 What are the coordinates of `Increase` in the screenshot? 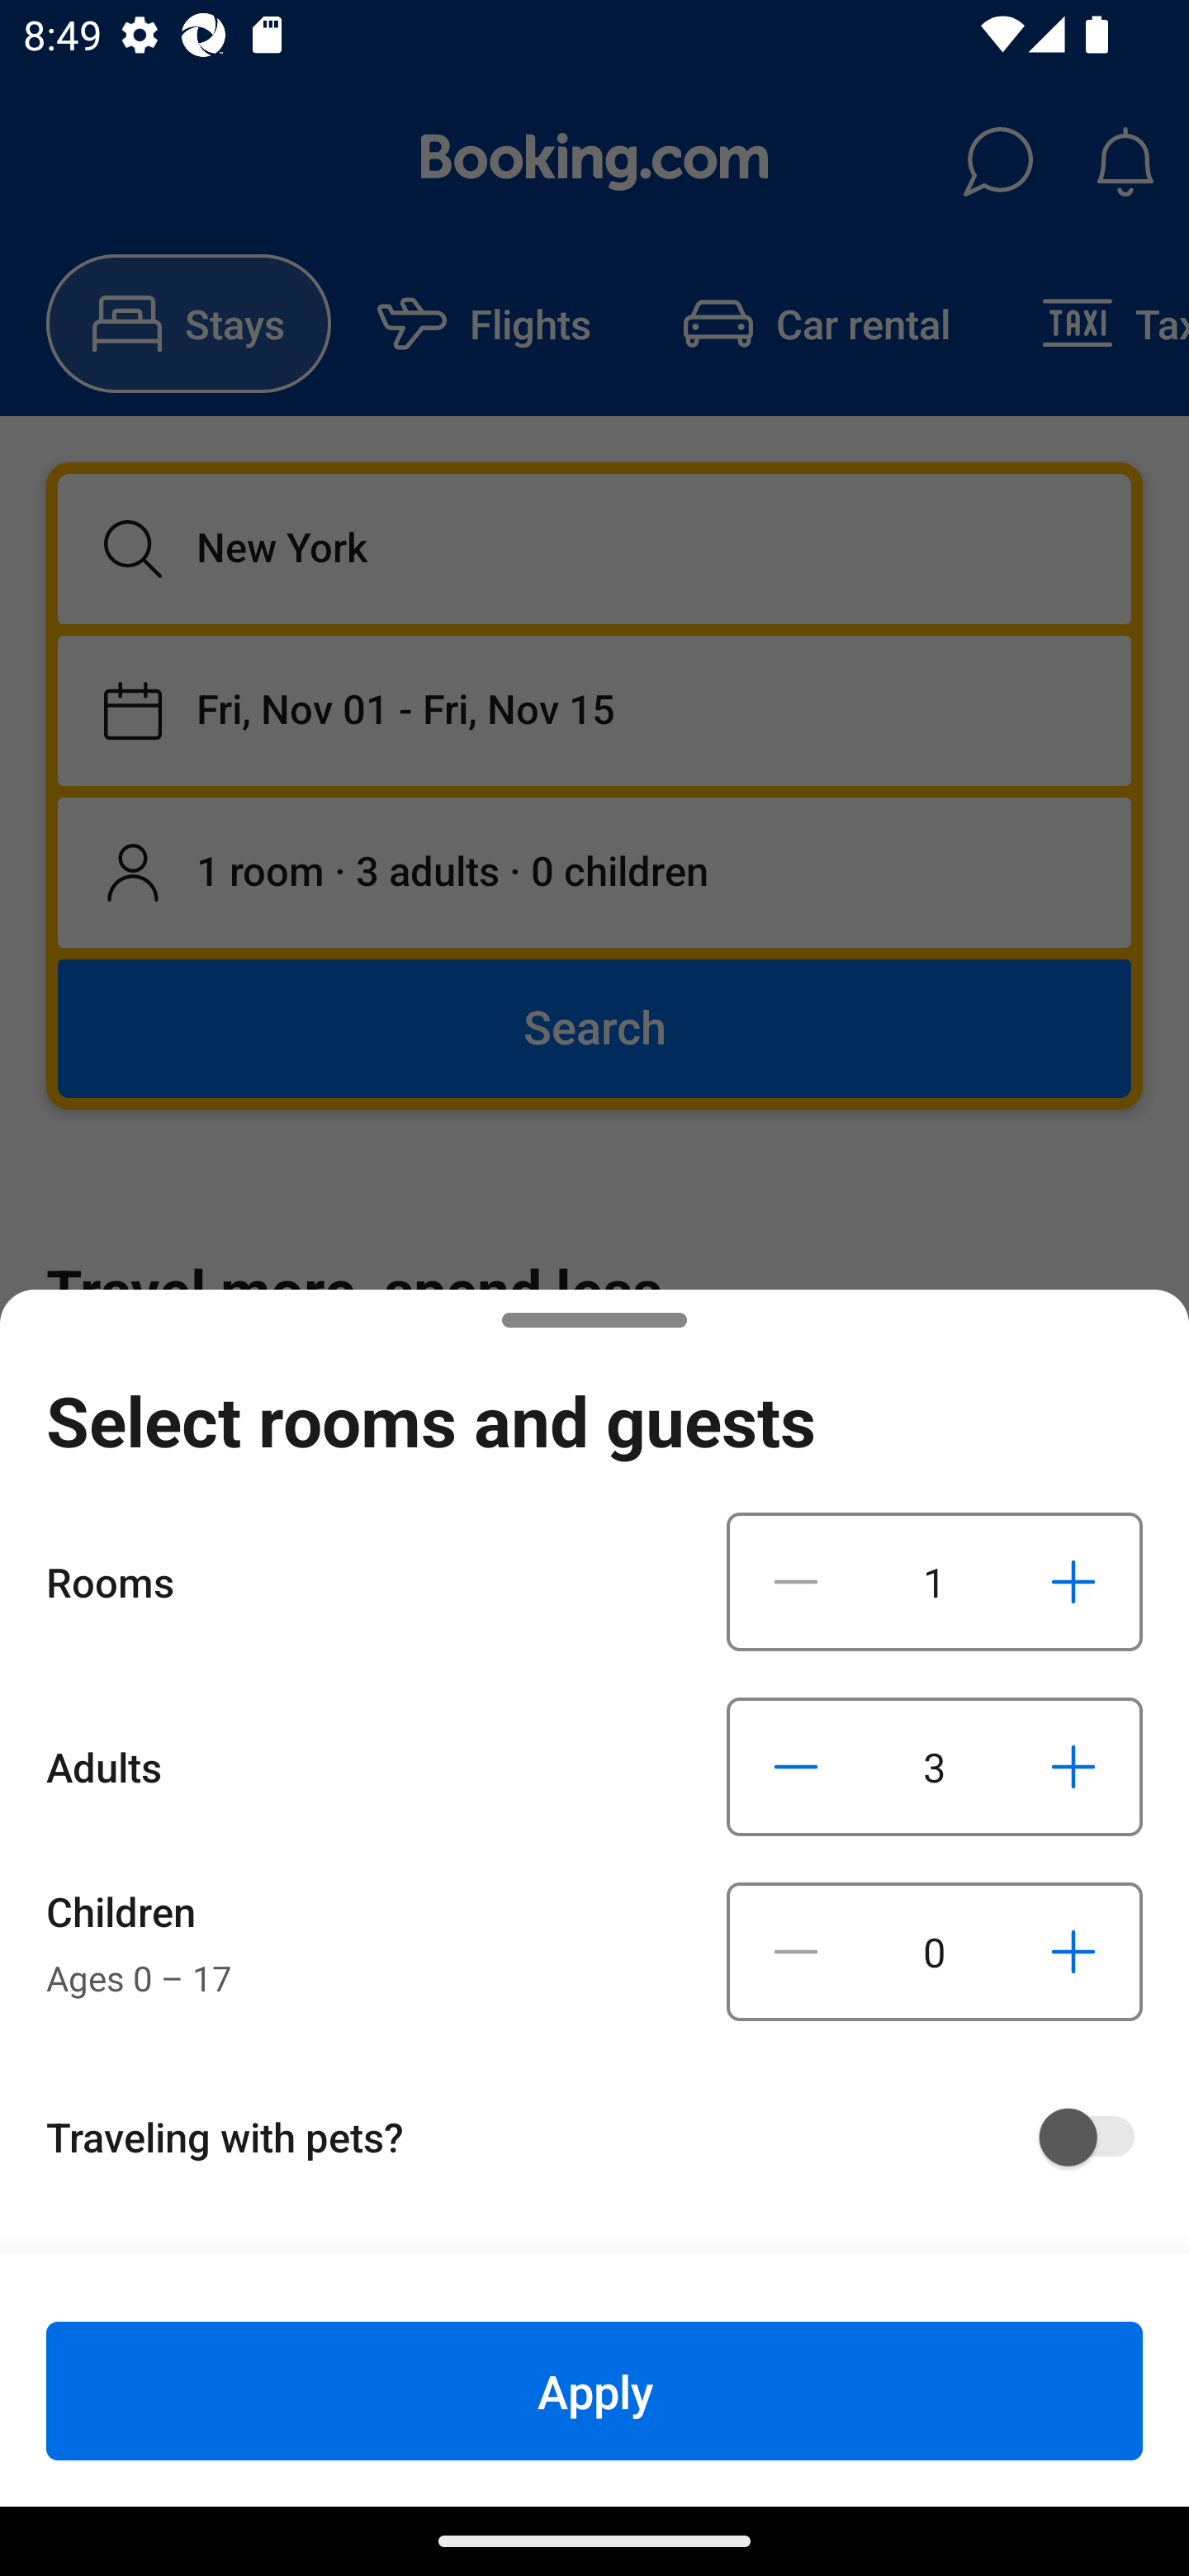 It's located at (1073, 1767).